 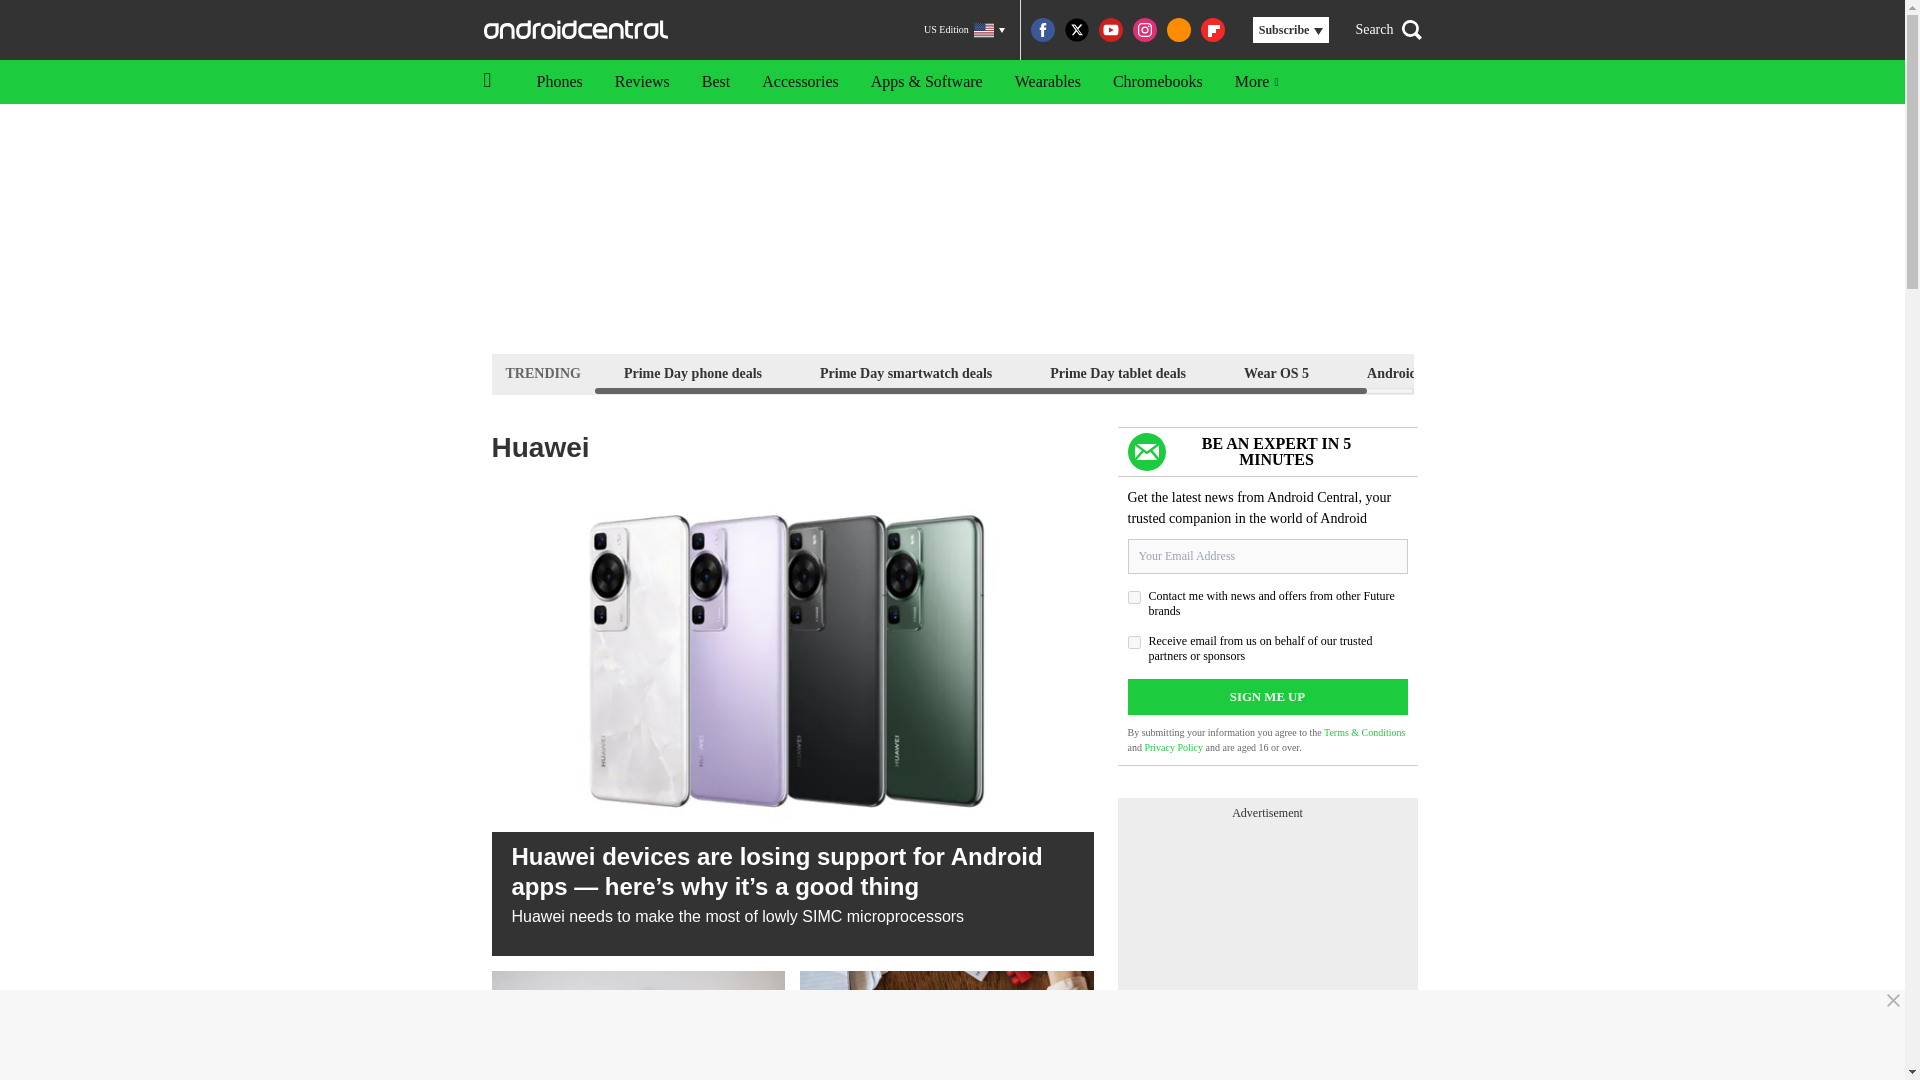 I want to click on Phones, so click(x=558, y=82).